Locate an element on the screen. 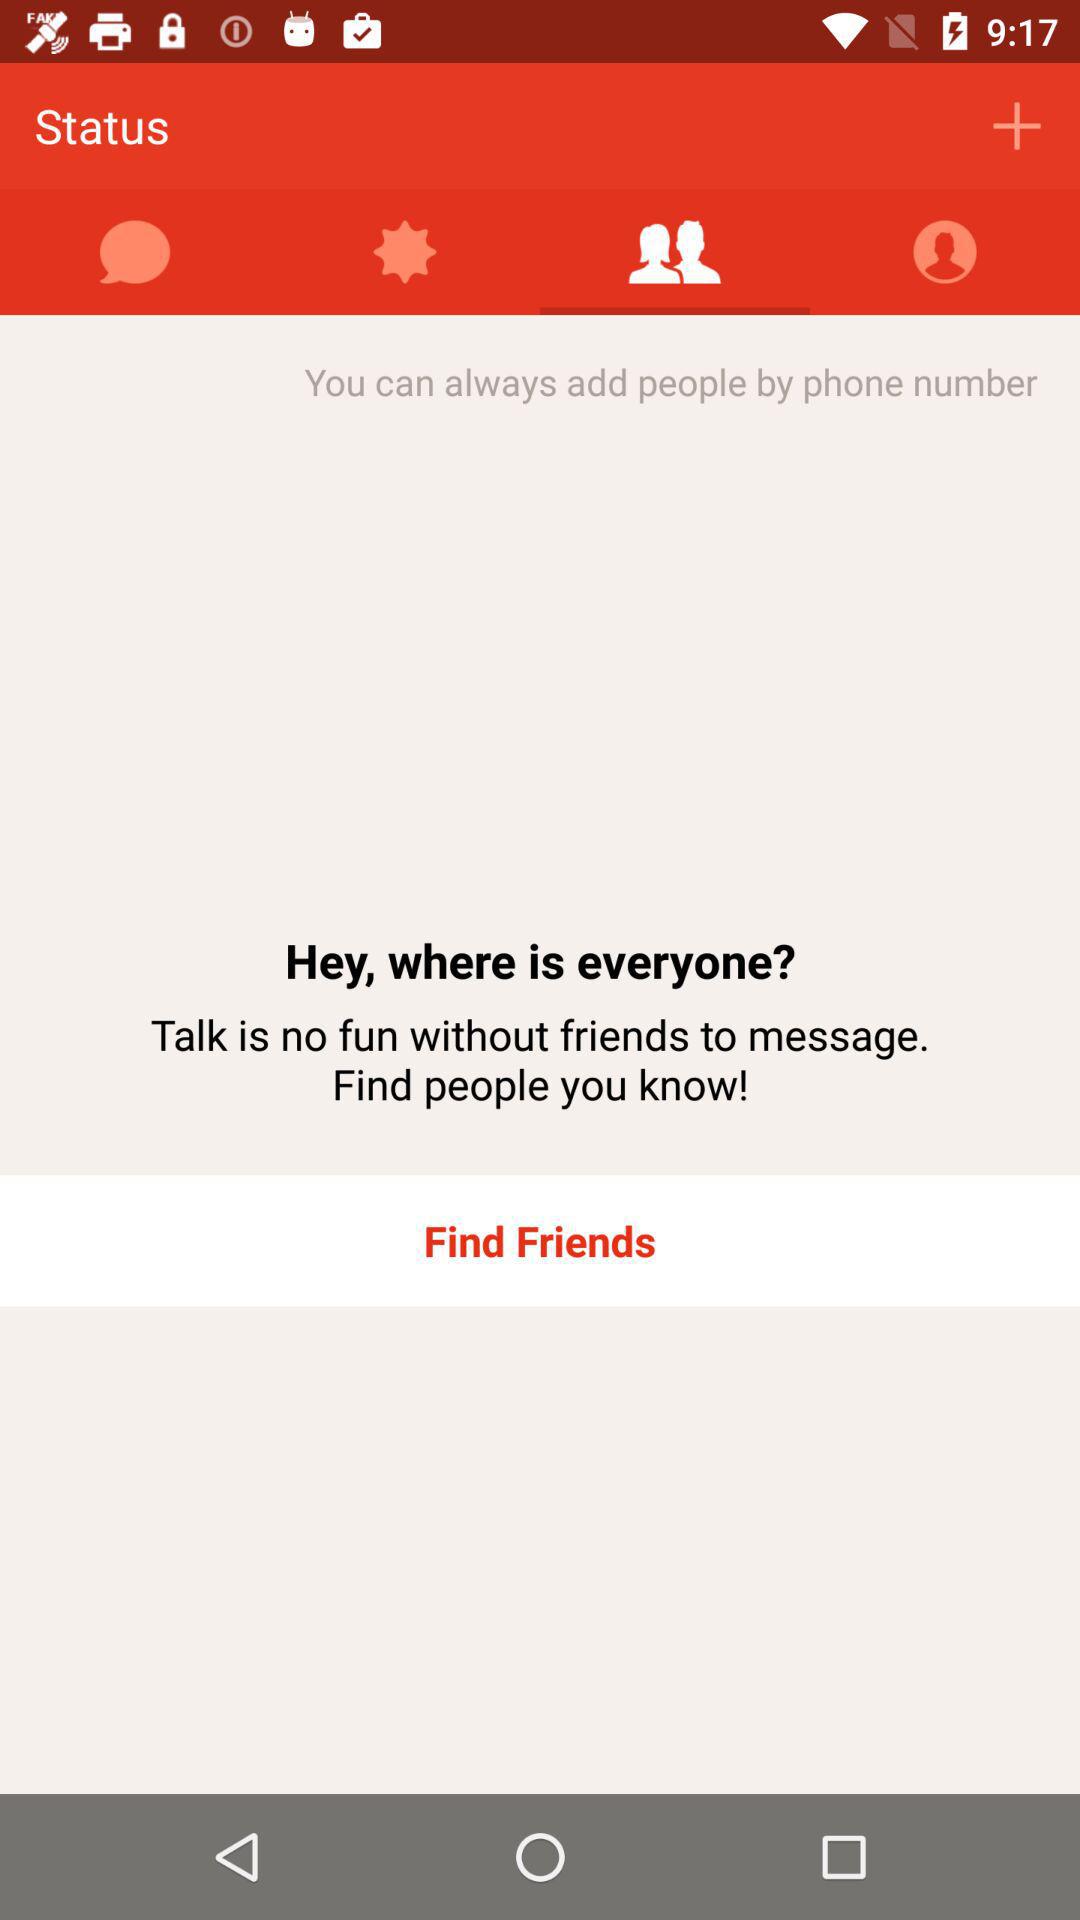  choose the item below people item is located at coordinates (135, 252).